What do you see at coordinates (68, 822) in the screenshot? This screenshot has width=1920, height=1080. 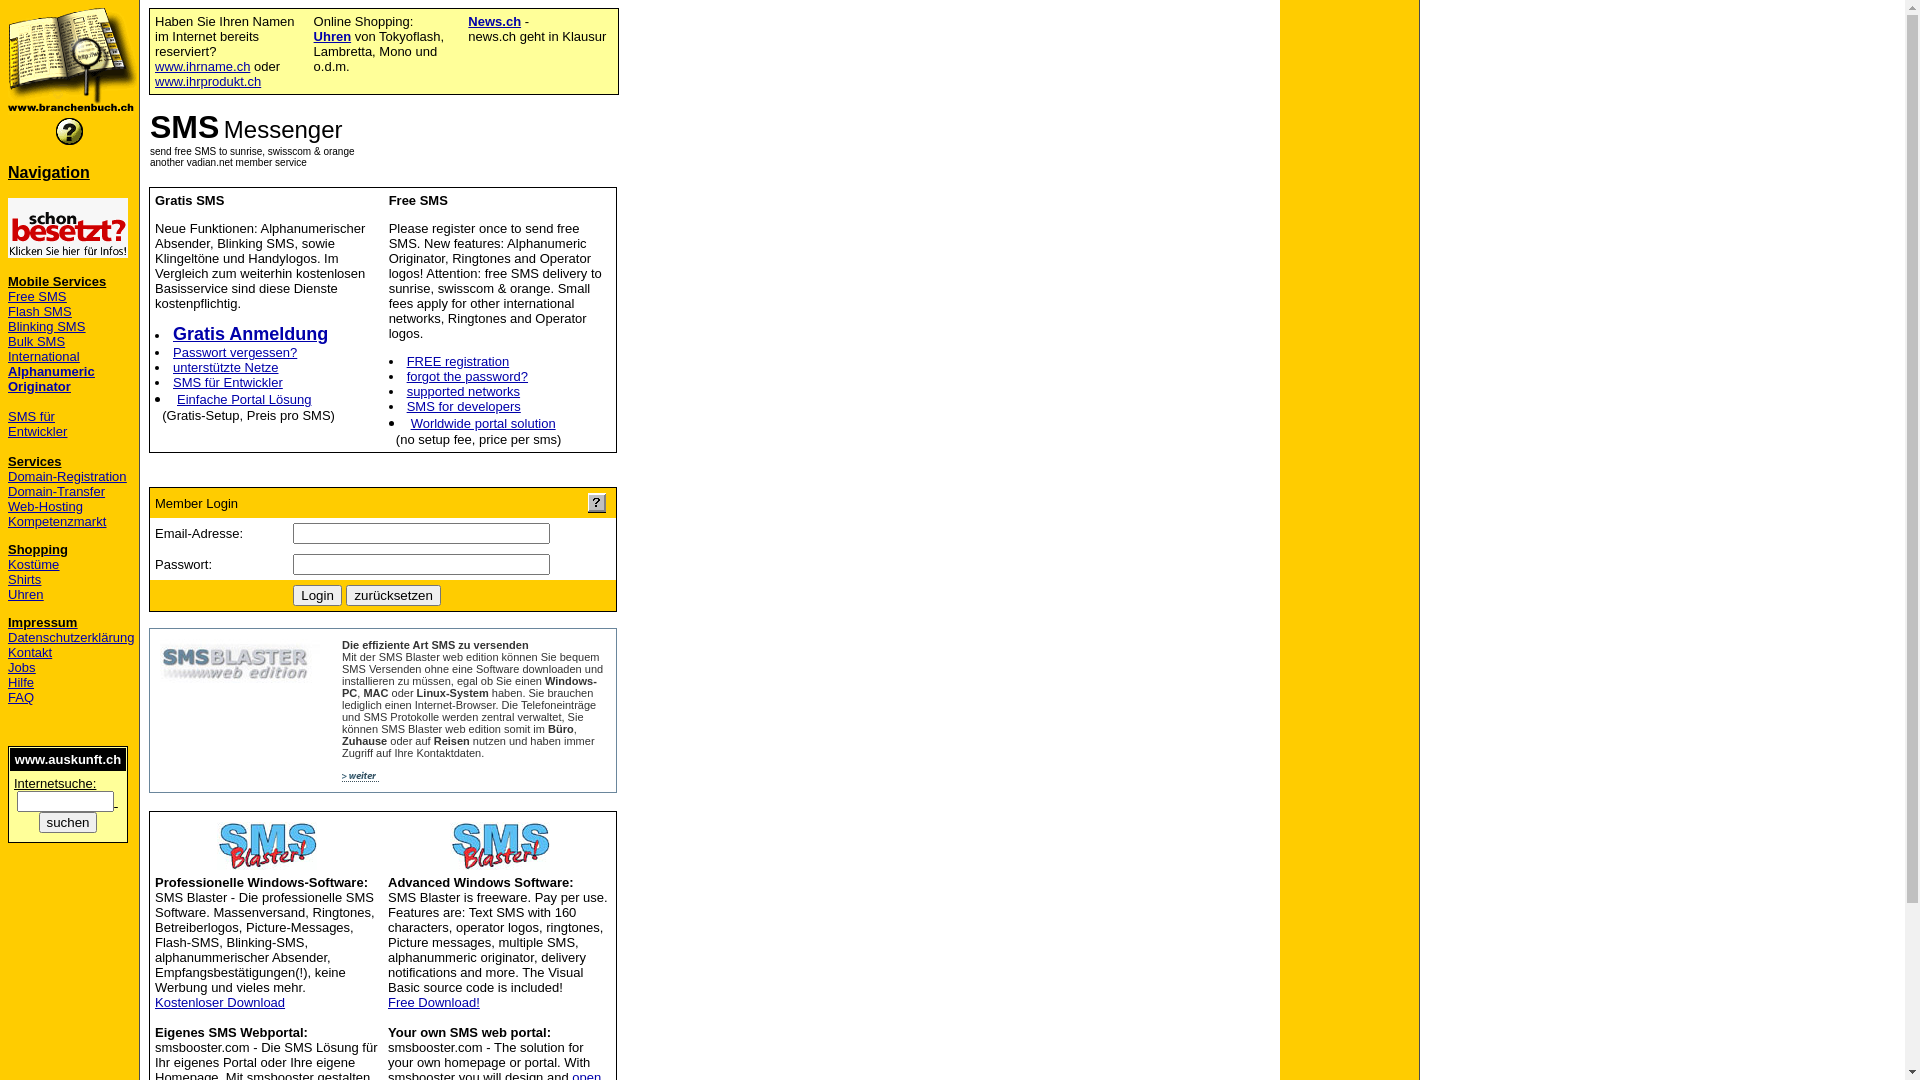 I see `suchen` at bounding box center [68, 822].